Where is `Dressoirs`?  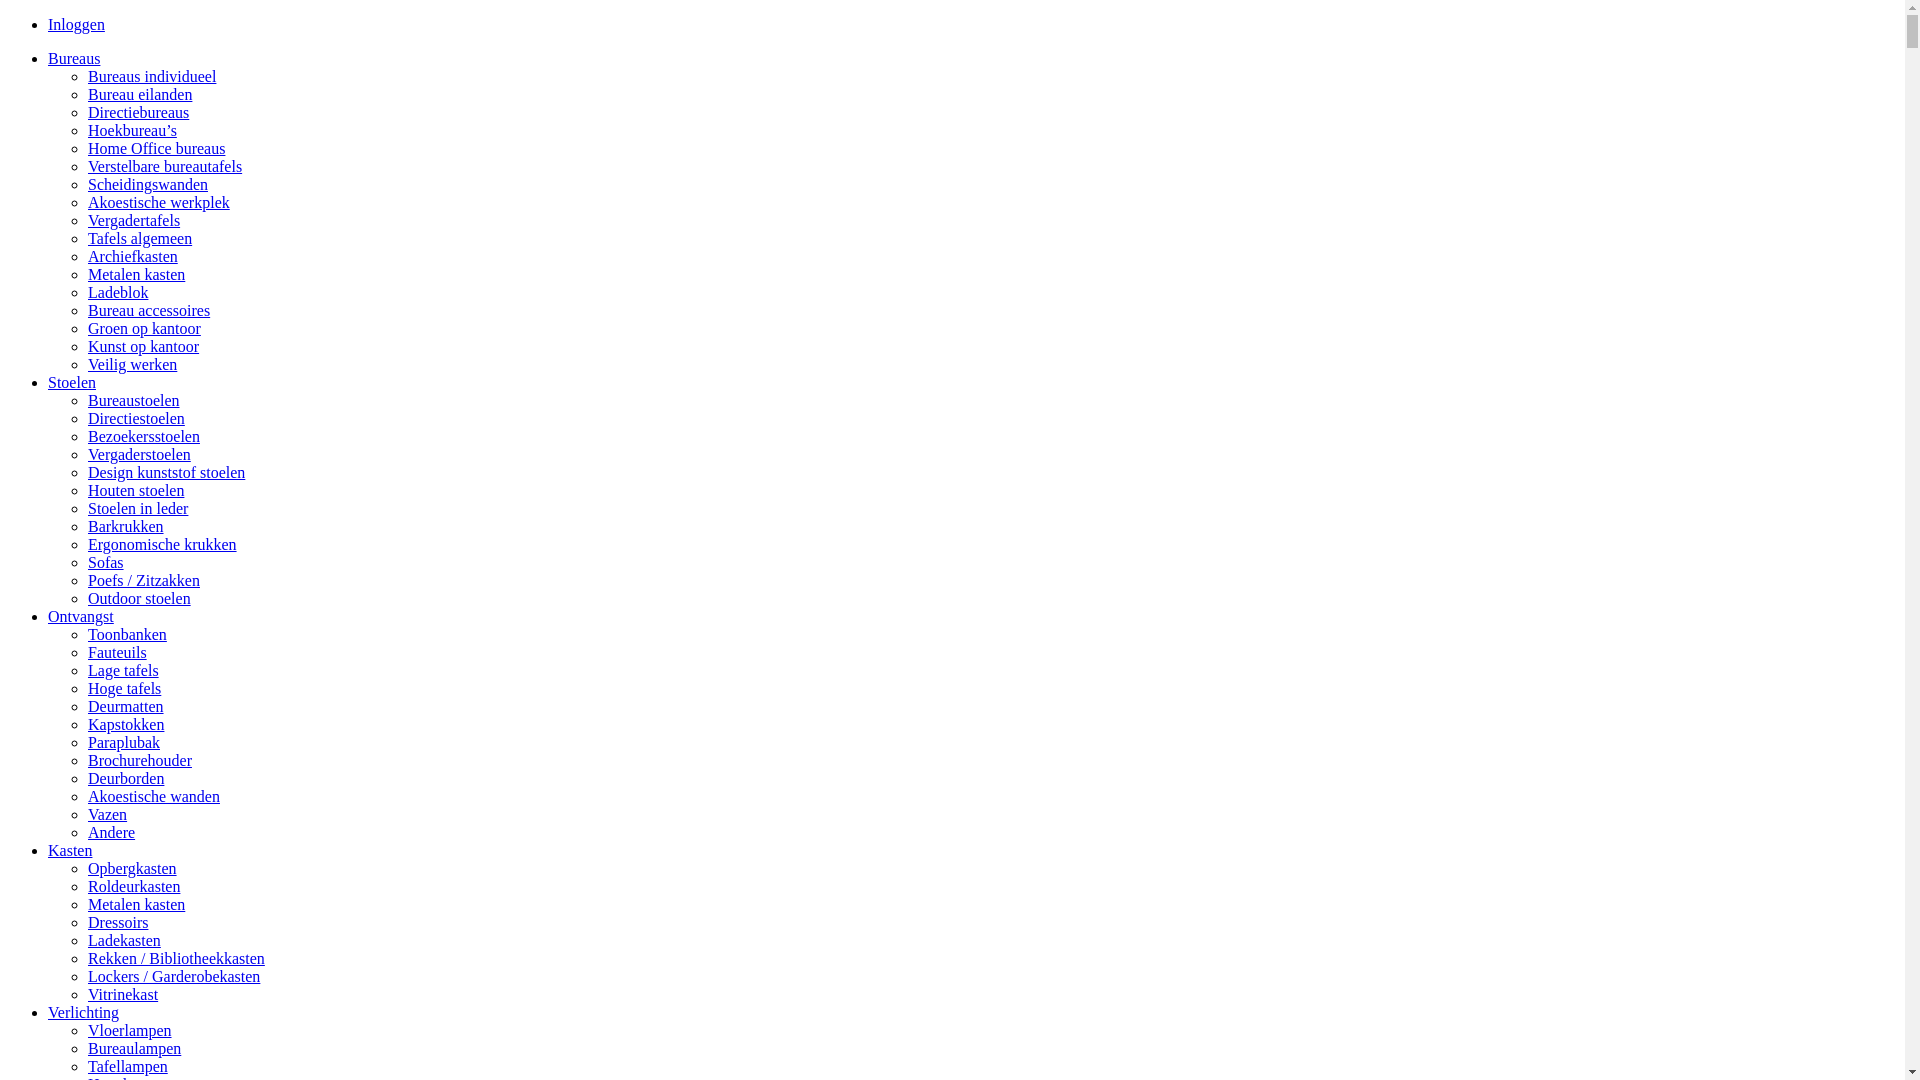
Dressoirs is located at coordinates (118, 922).